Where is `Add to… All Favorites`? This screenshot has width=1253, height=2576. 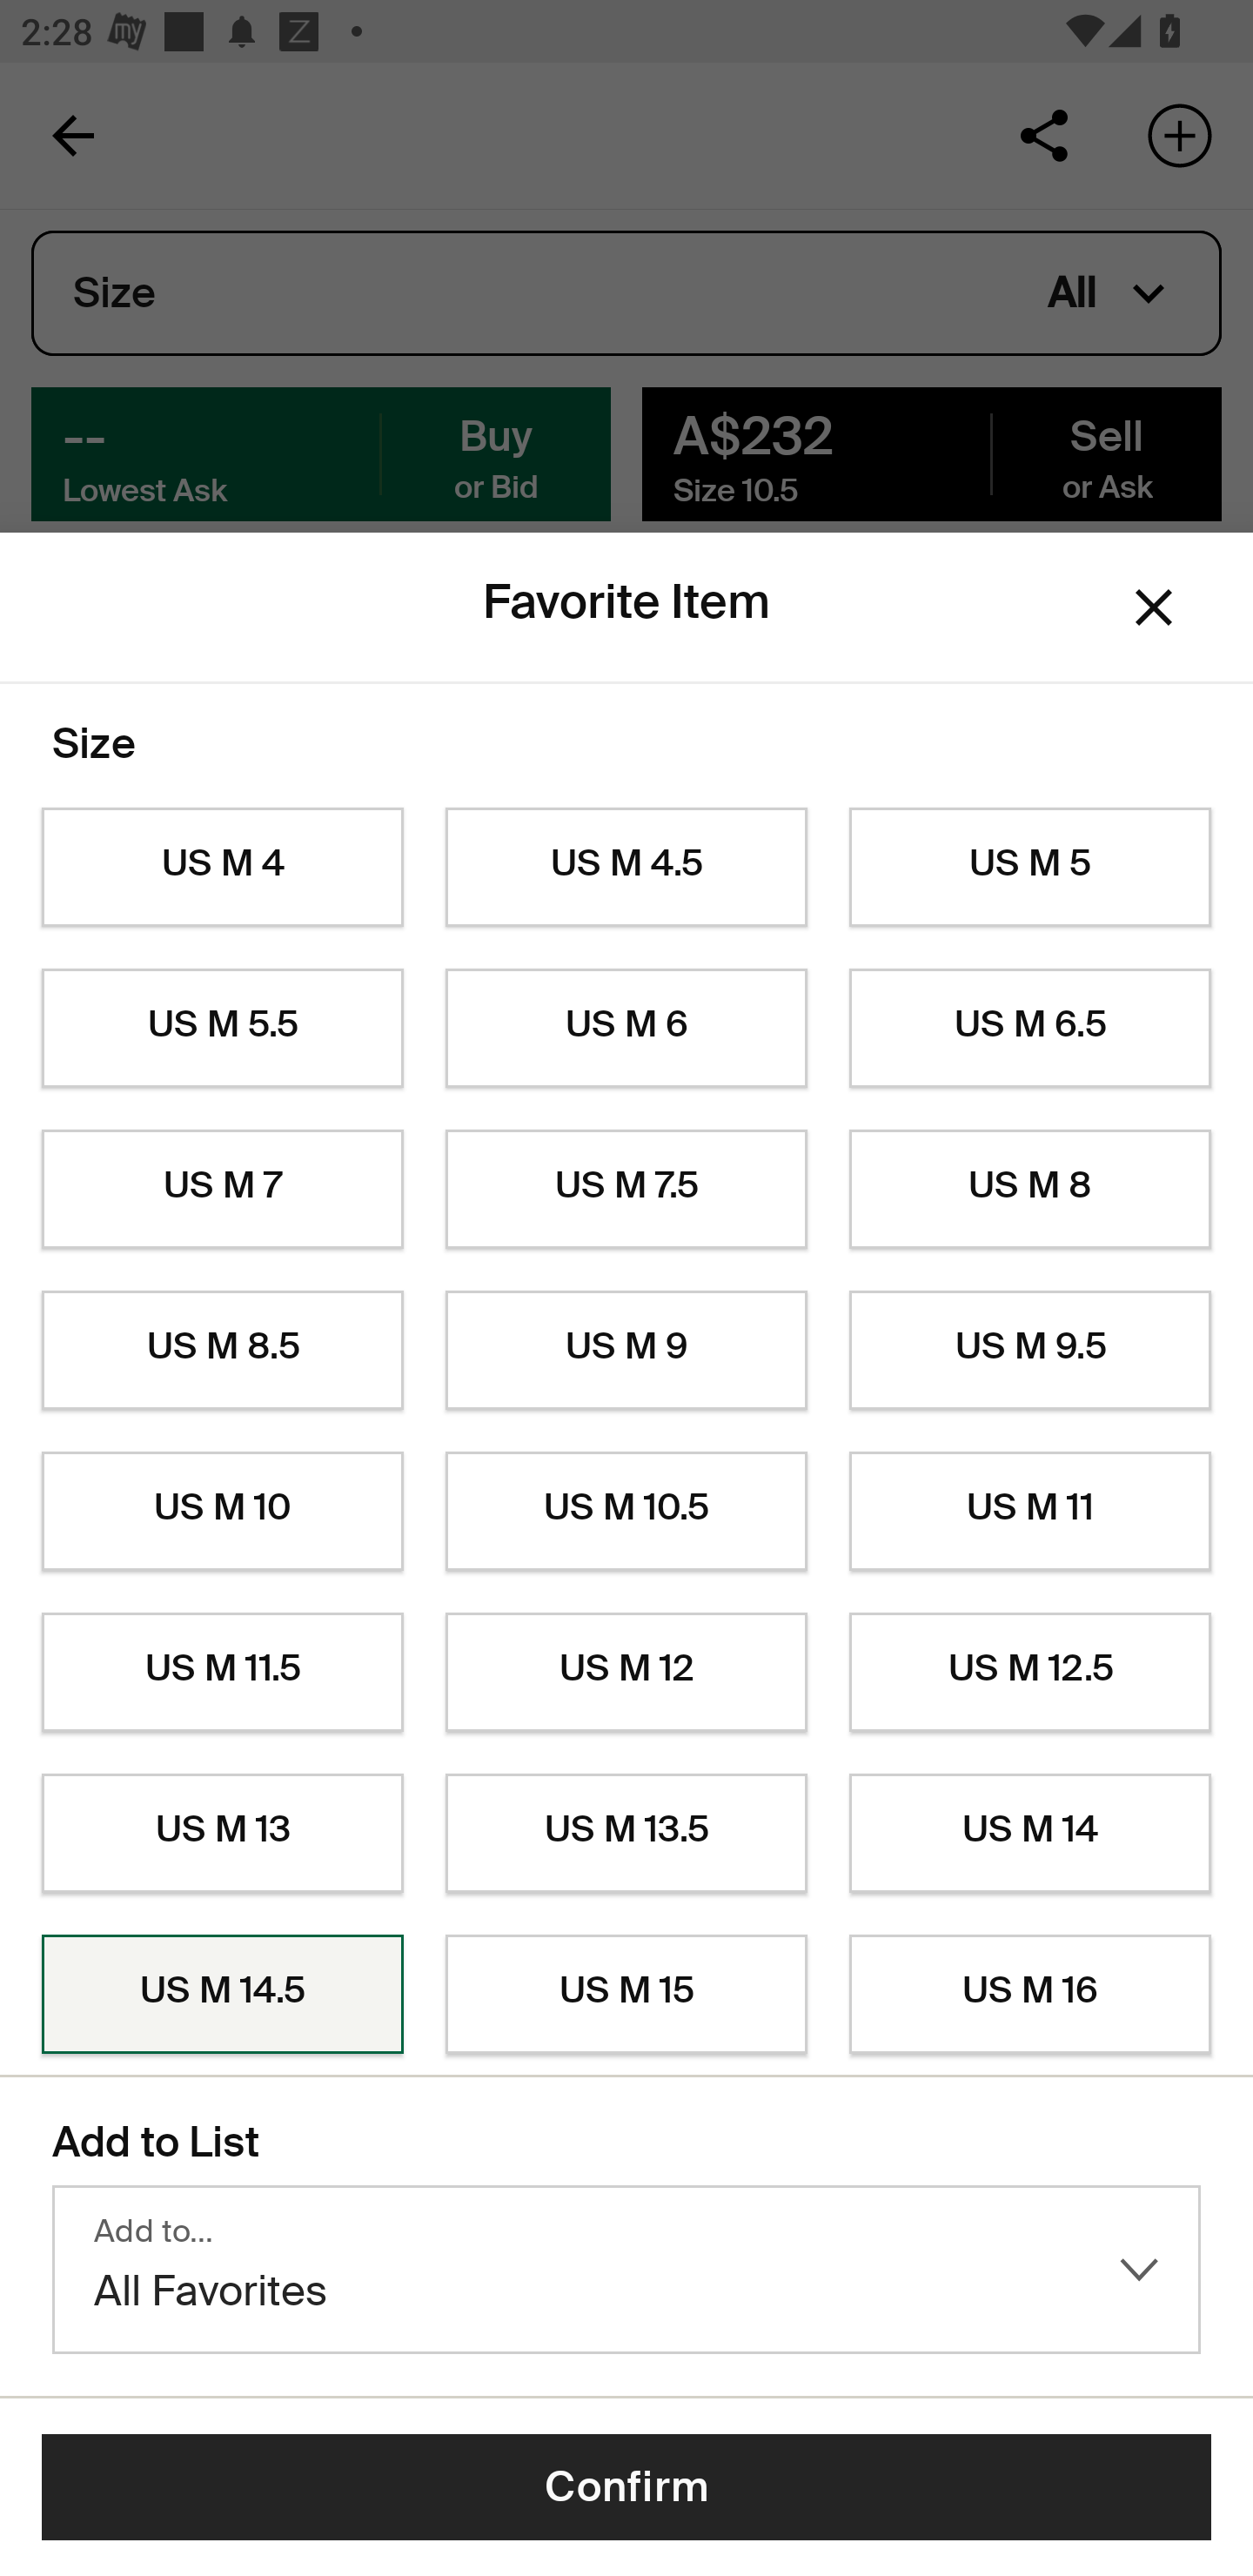 Add to… All Favorites is located at coordinates (626, 2270).